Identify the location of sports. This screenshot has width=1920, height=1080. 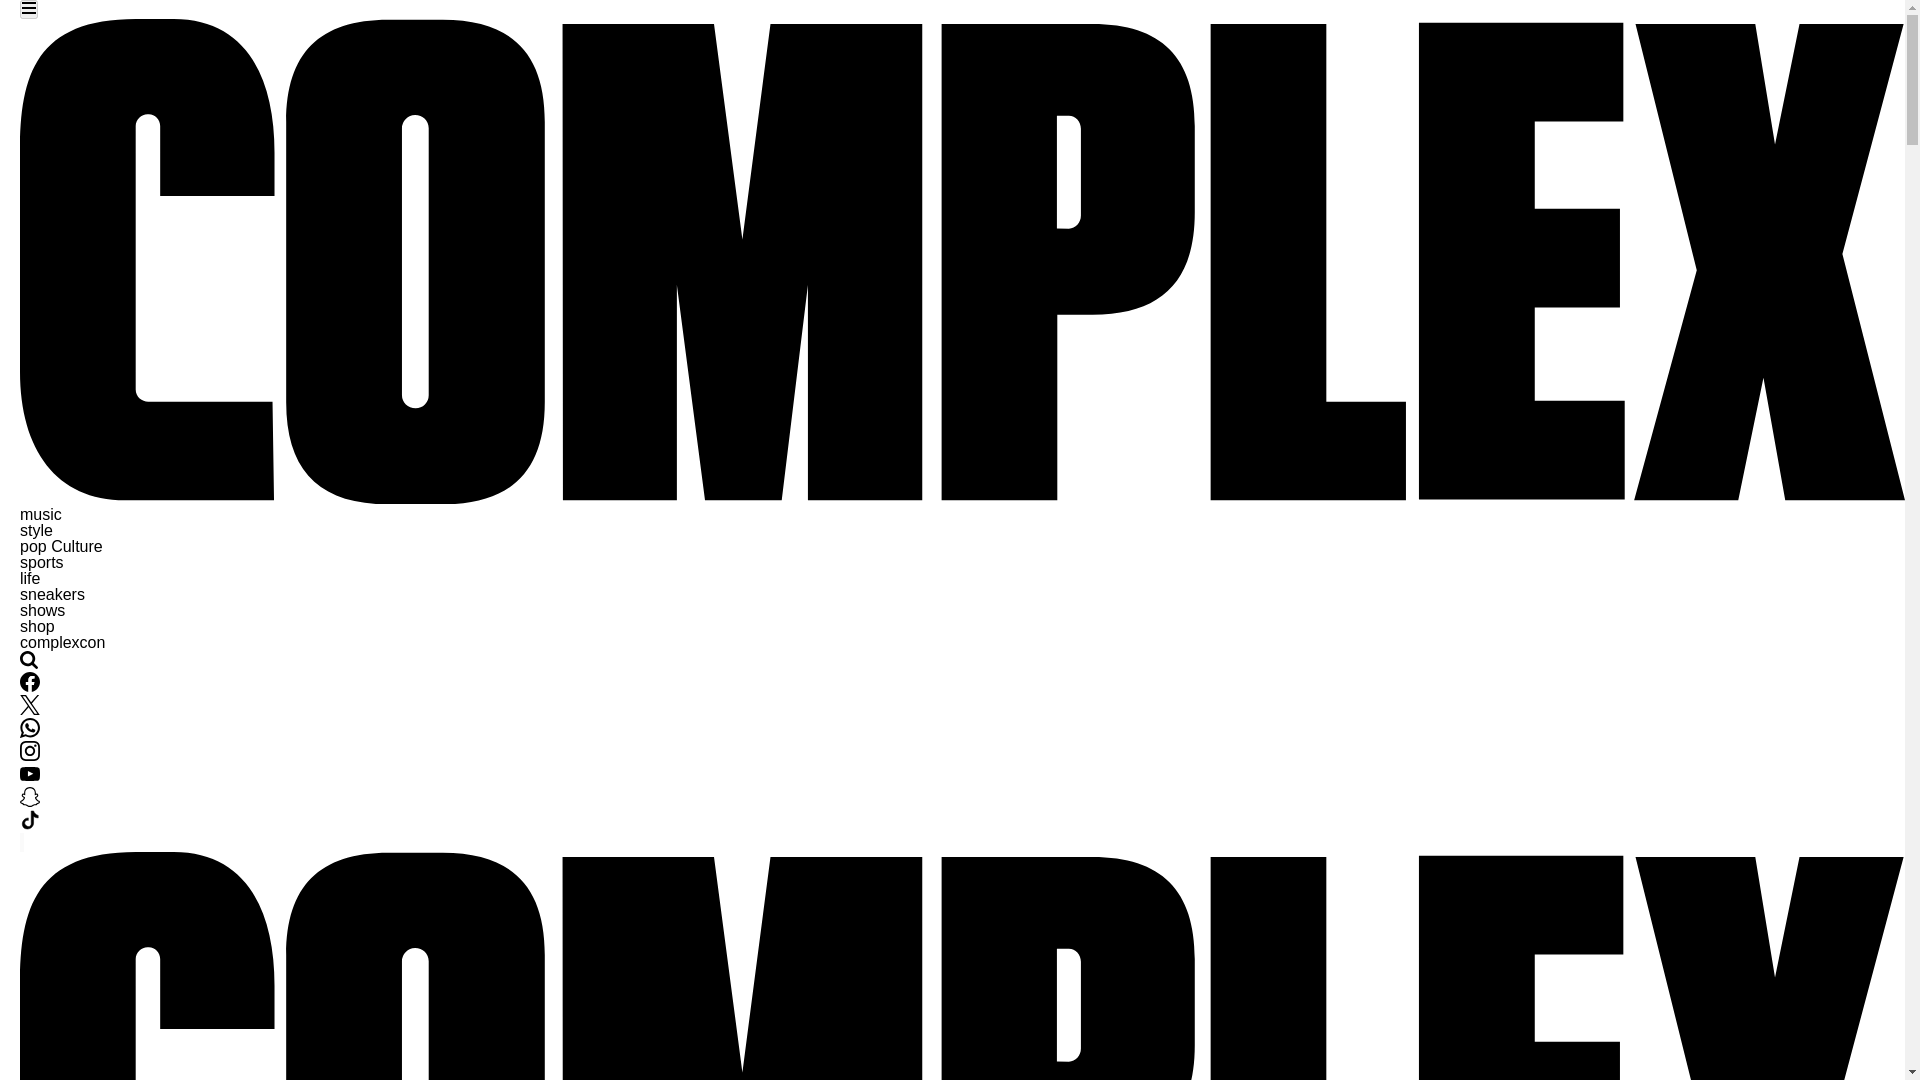
(41, 562).